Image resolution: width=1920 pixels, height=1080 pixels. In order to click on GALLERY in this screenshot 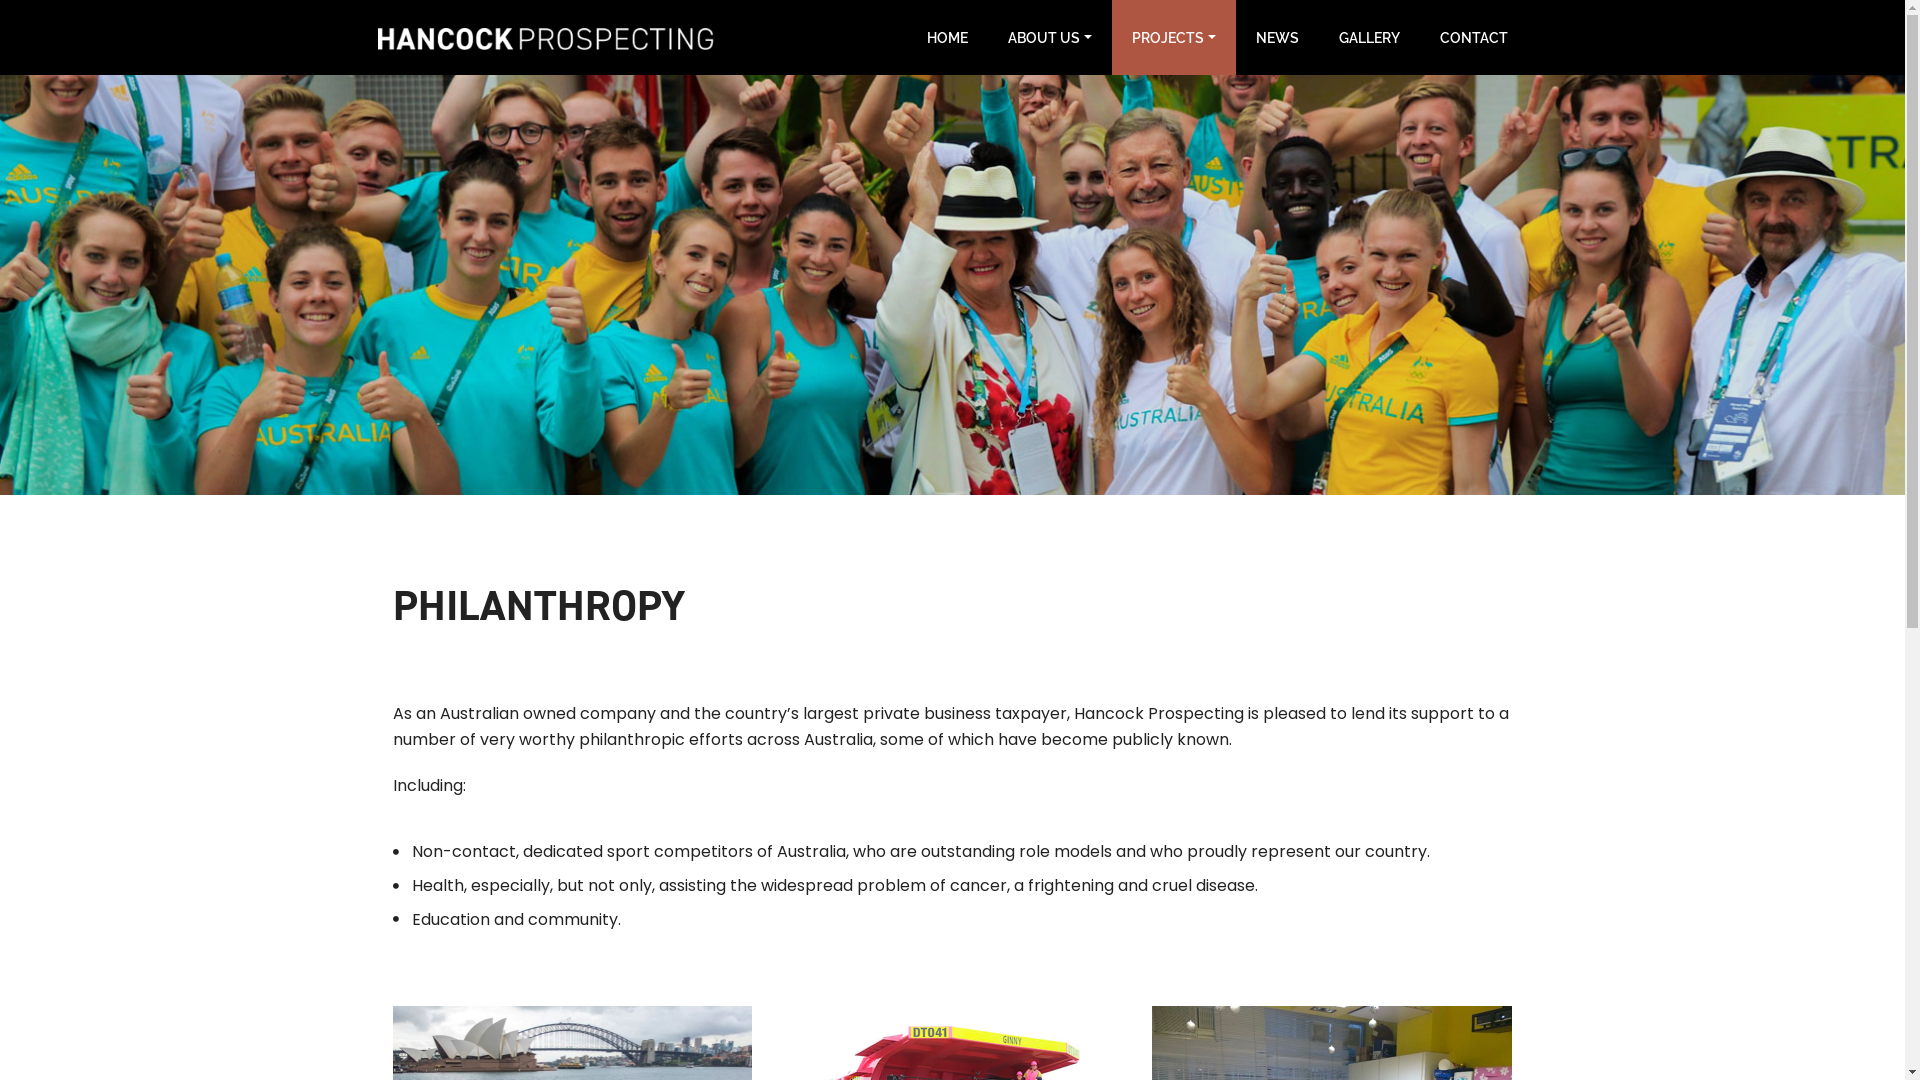, I will do `click(1368, 38)`.